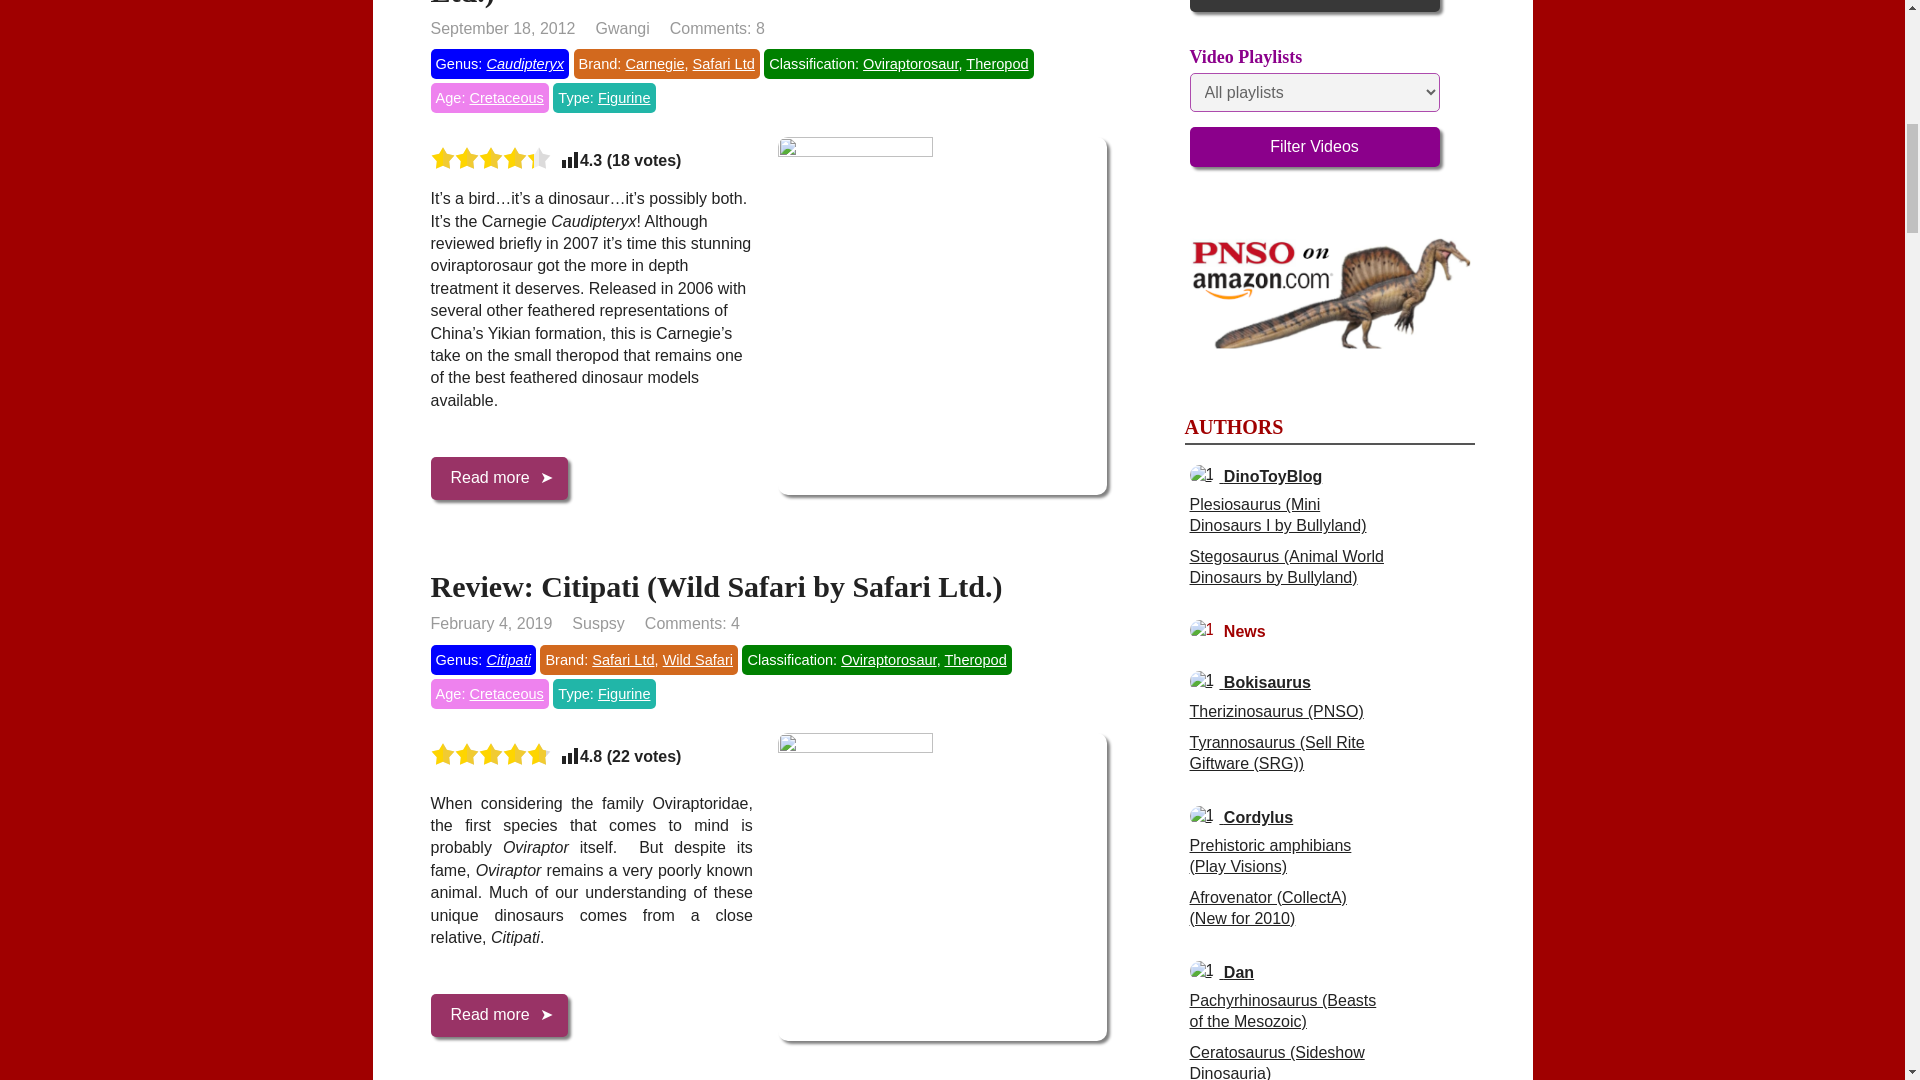 This screenshot has height=1080, width=1920. Describe the element at coordinates (622, 28) in the screenshot. I see `Gwangi` at that location.